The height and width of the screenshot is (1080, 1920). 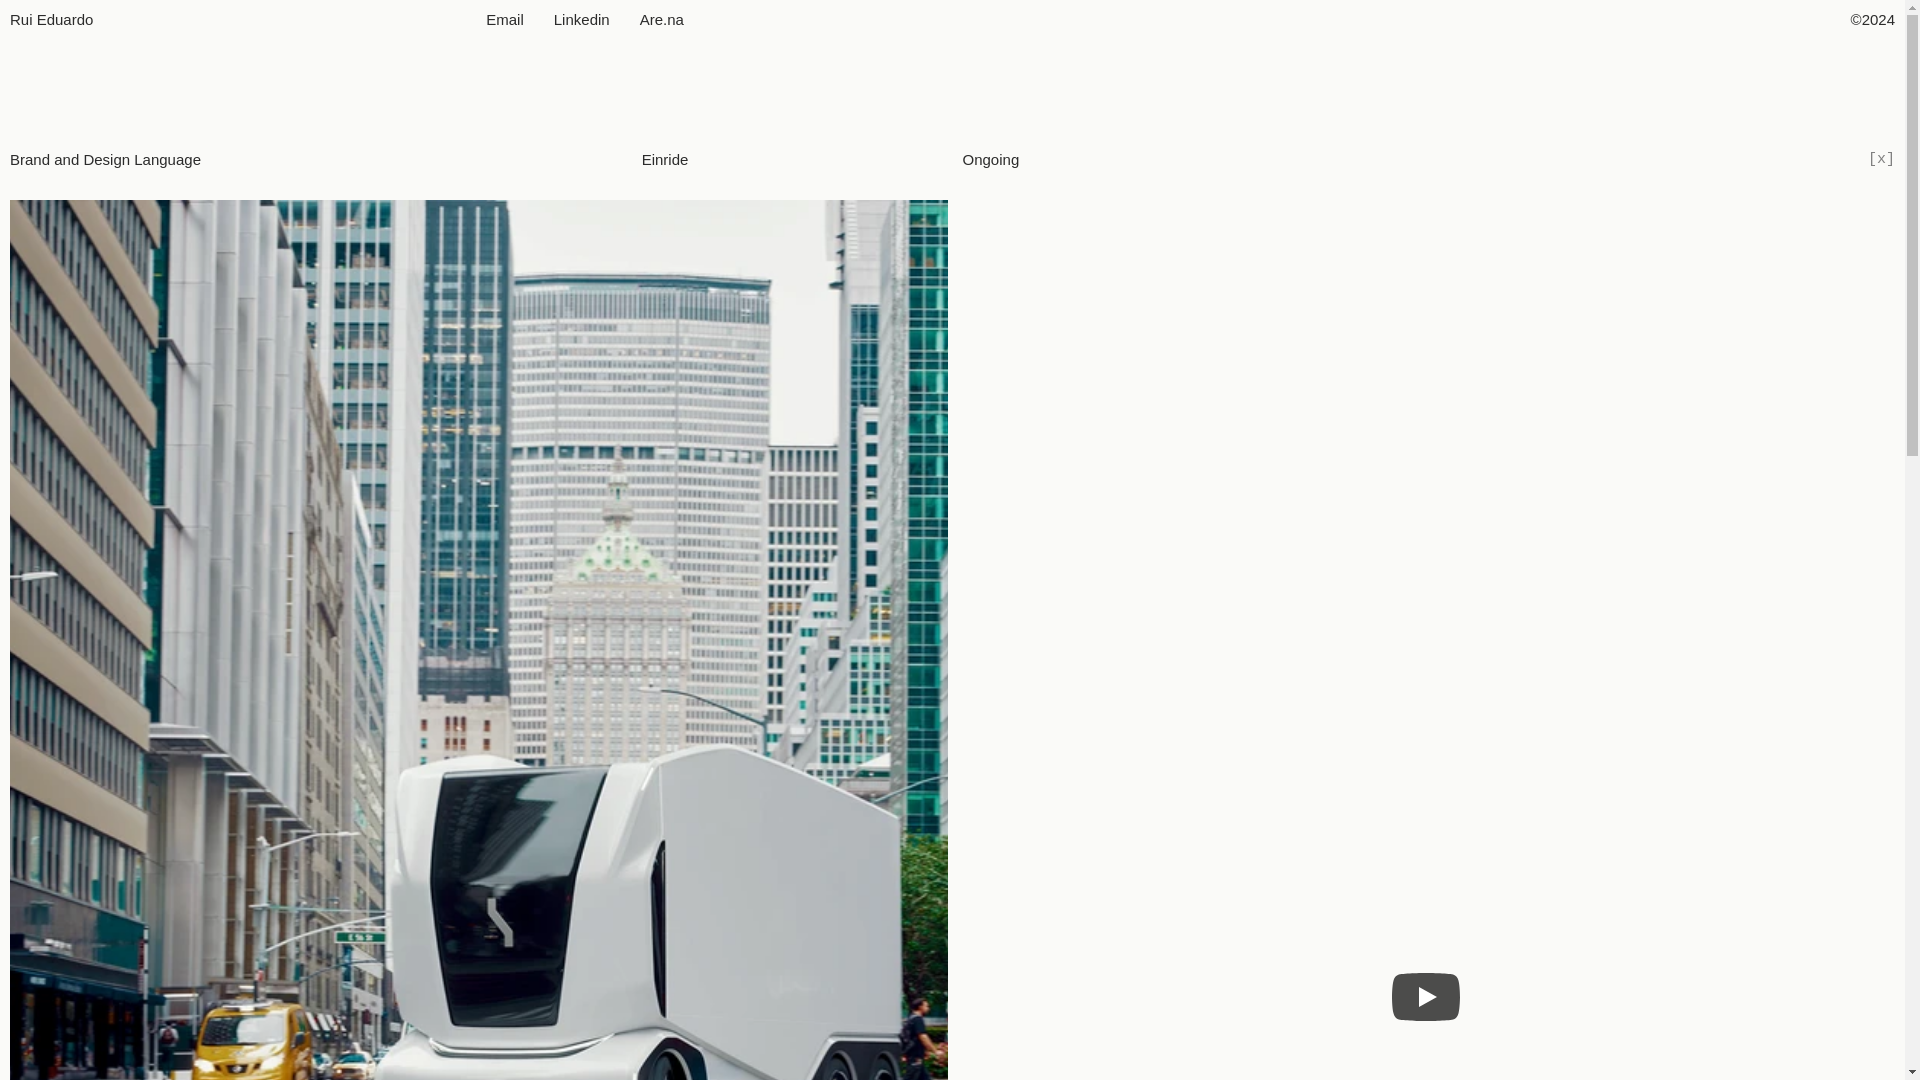 What do you see at coordinates (504, 19) in the screenshot?
I see `Email` at bounding box center [504, 19].